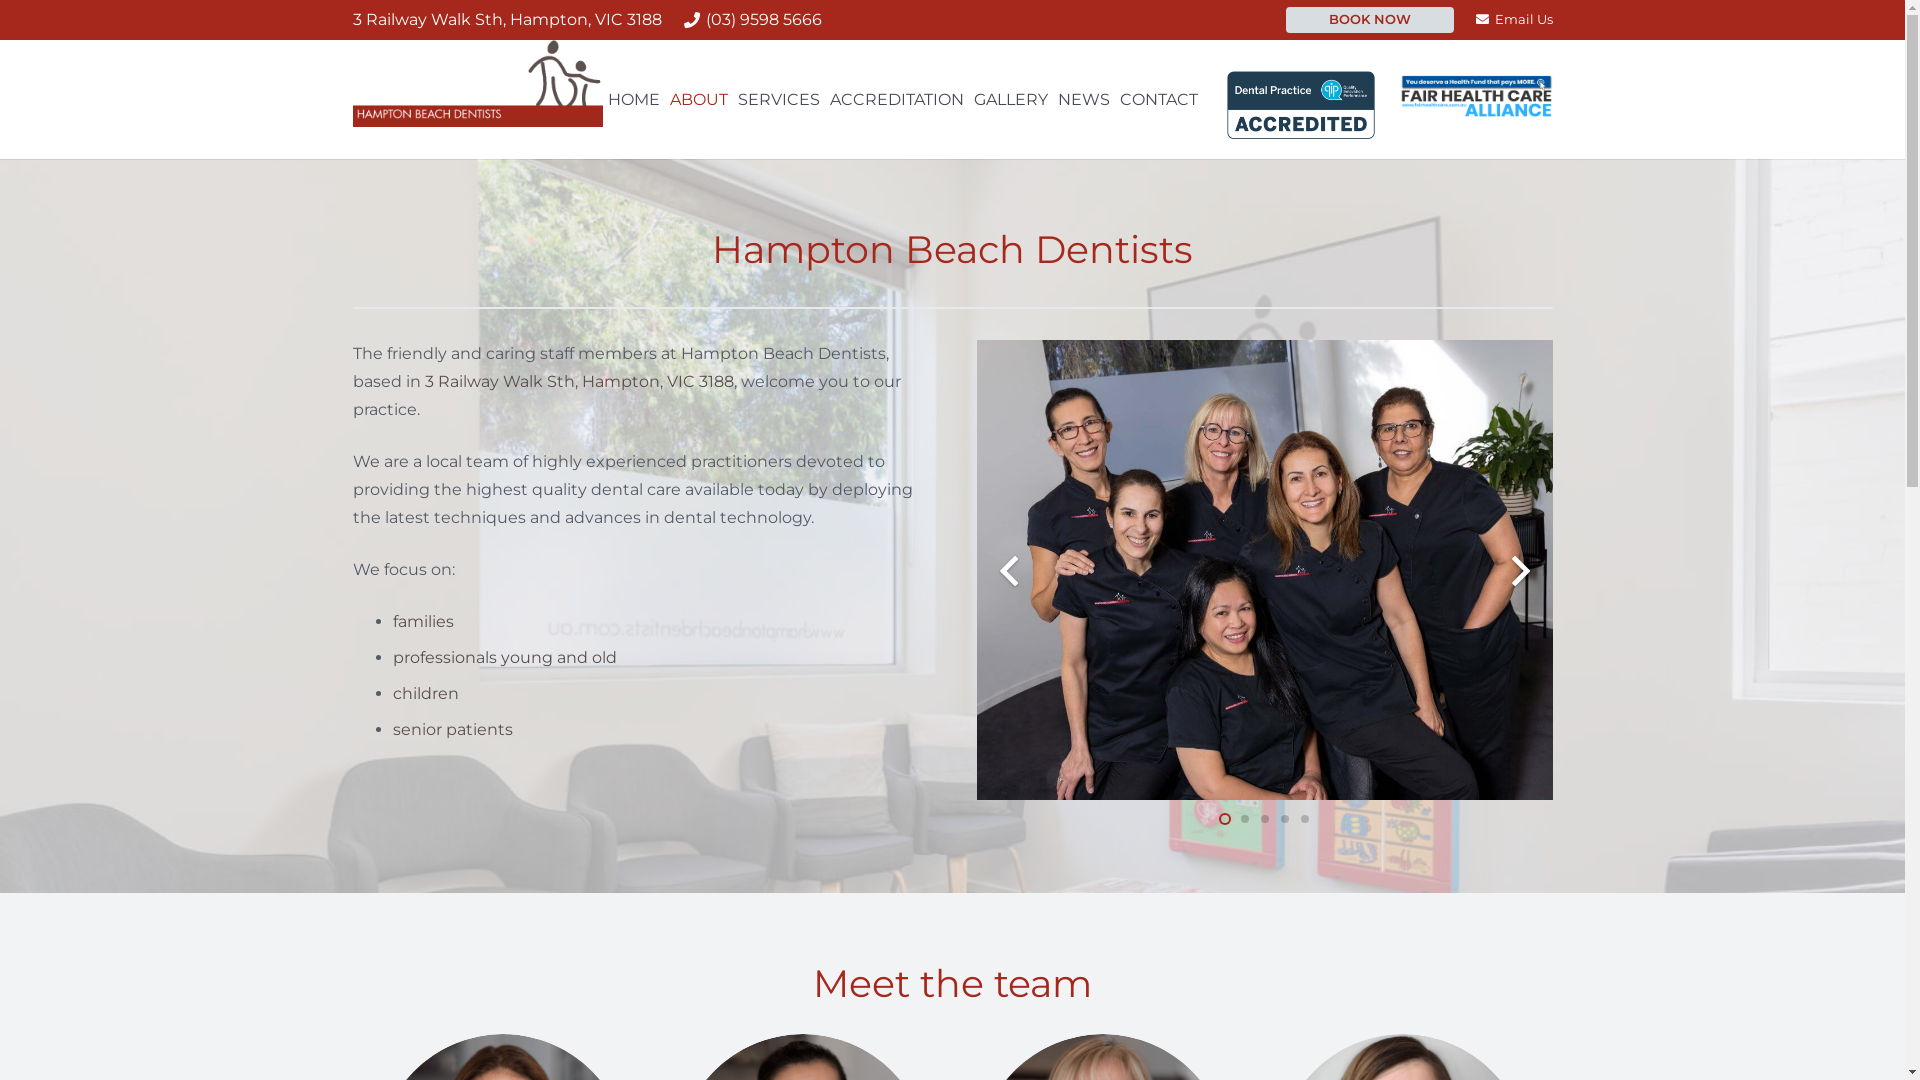  What do you see at coordinates (1514, 19) in the screenshot?
I see `Email Us` at bounding box center [1514, 19].